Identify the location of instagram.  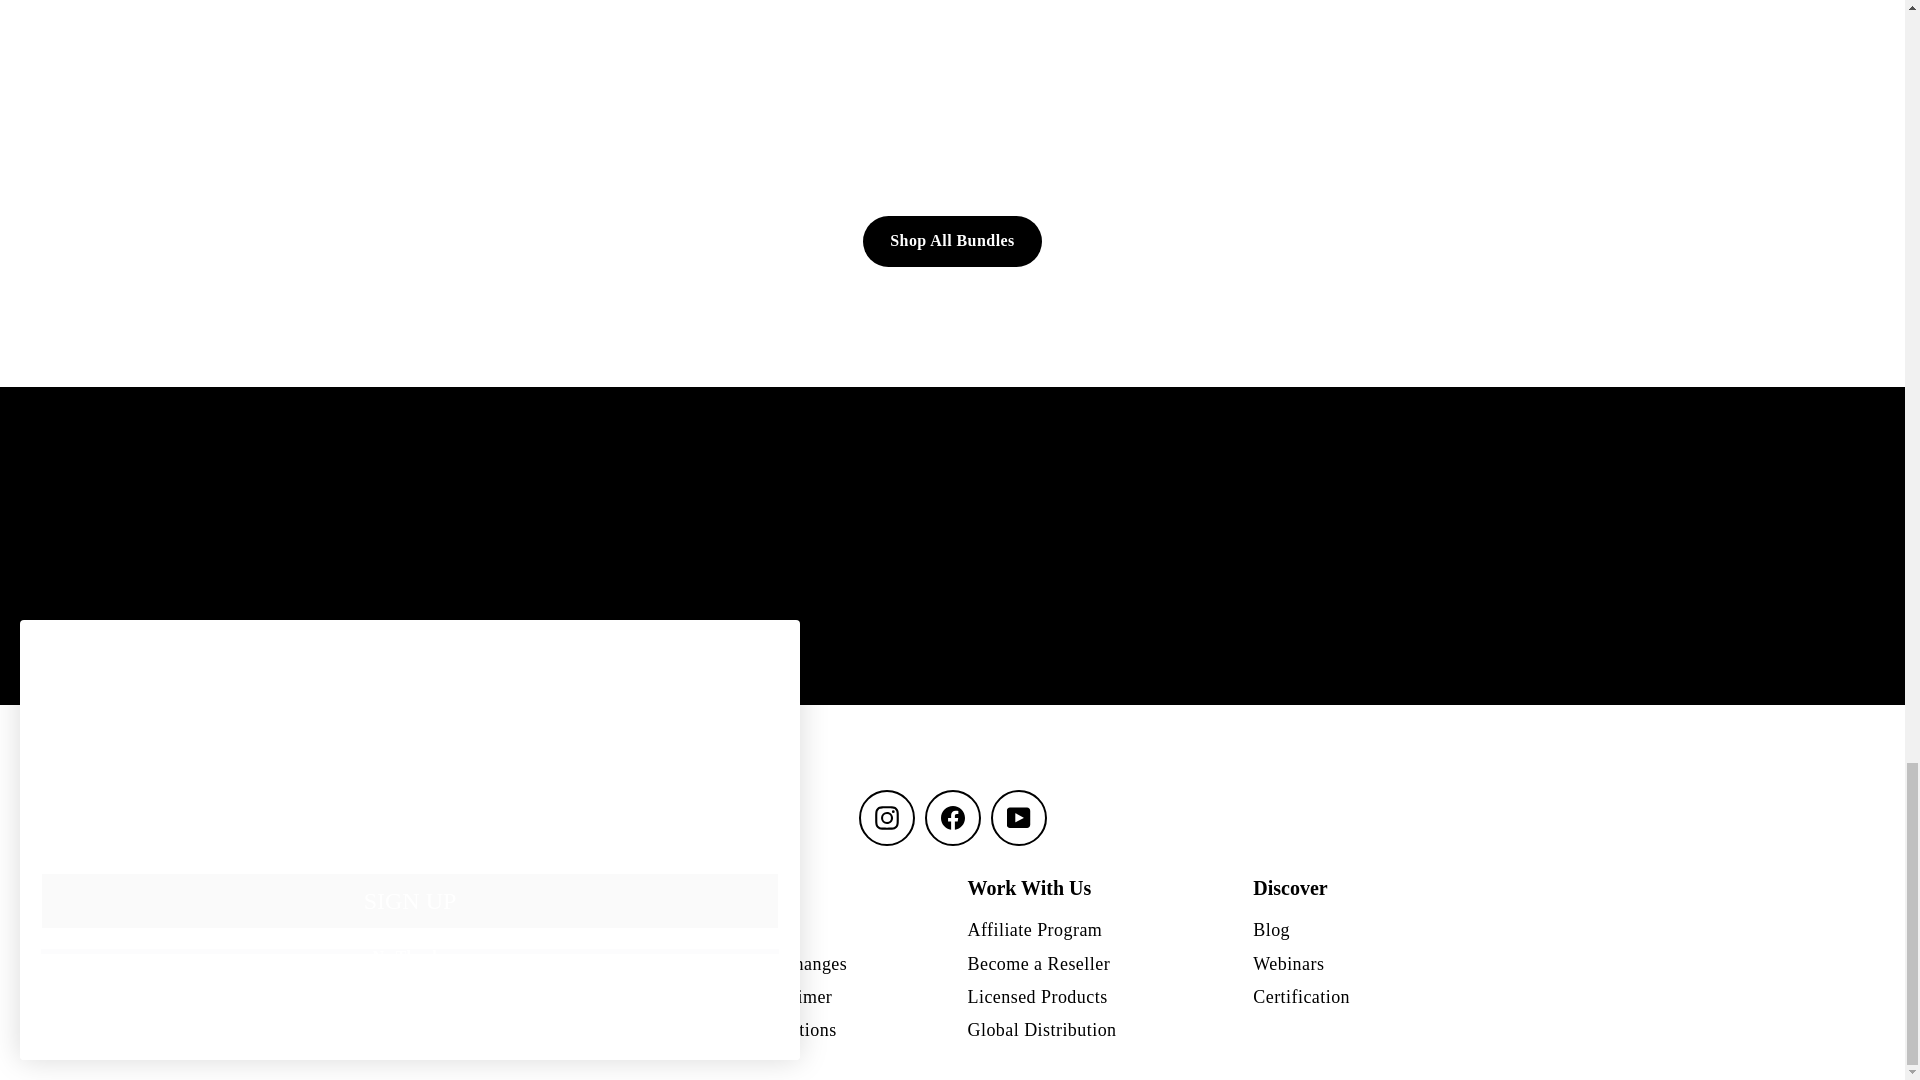
(886, 818).